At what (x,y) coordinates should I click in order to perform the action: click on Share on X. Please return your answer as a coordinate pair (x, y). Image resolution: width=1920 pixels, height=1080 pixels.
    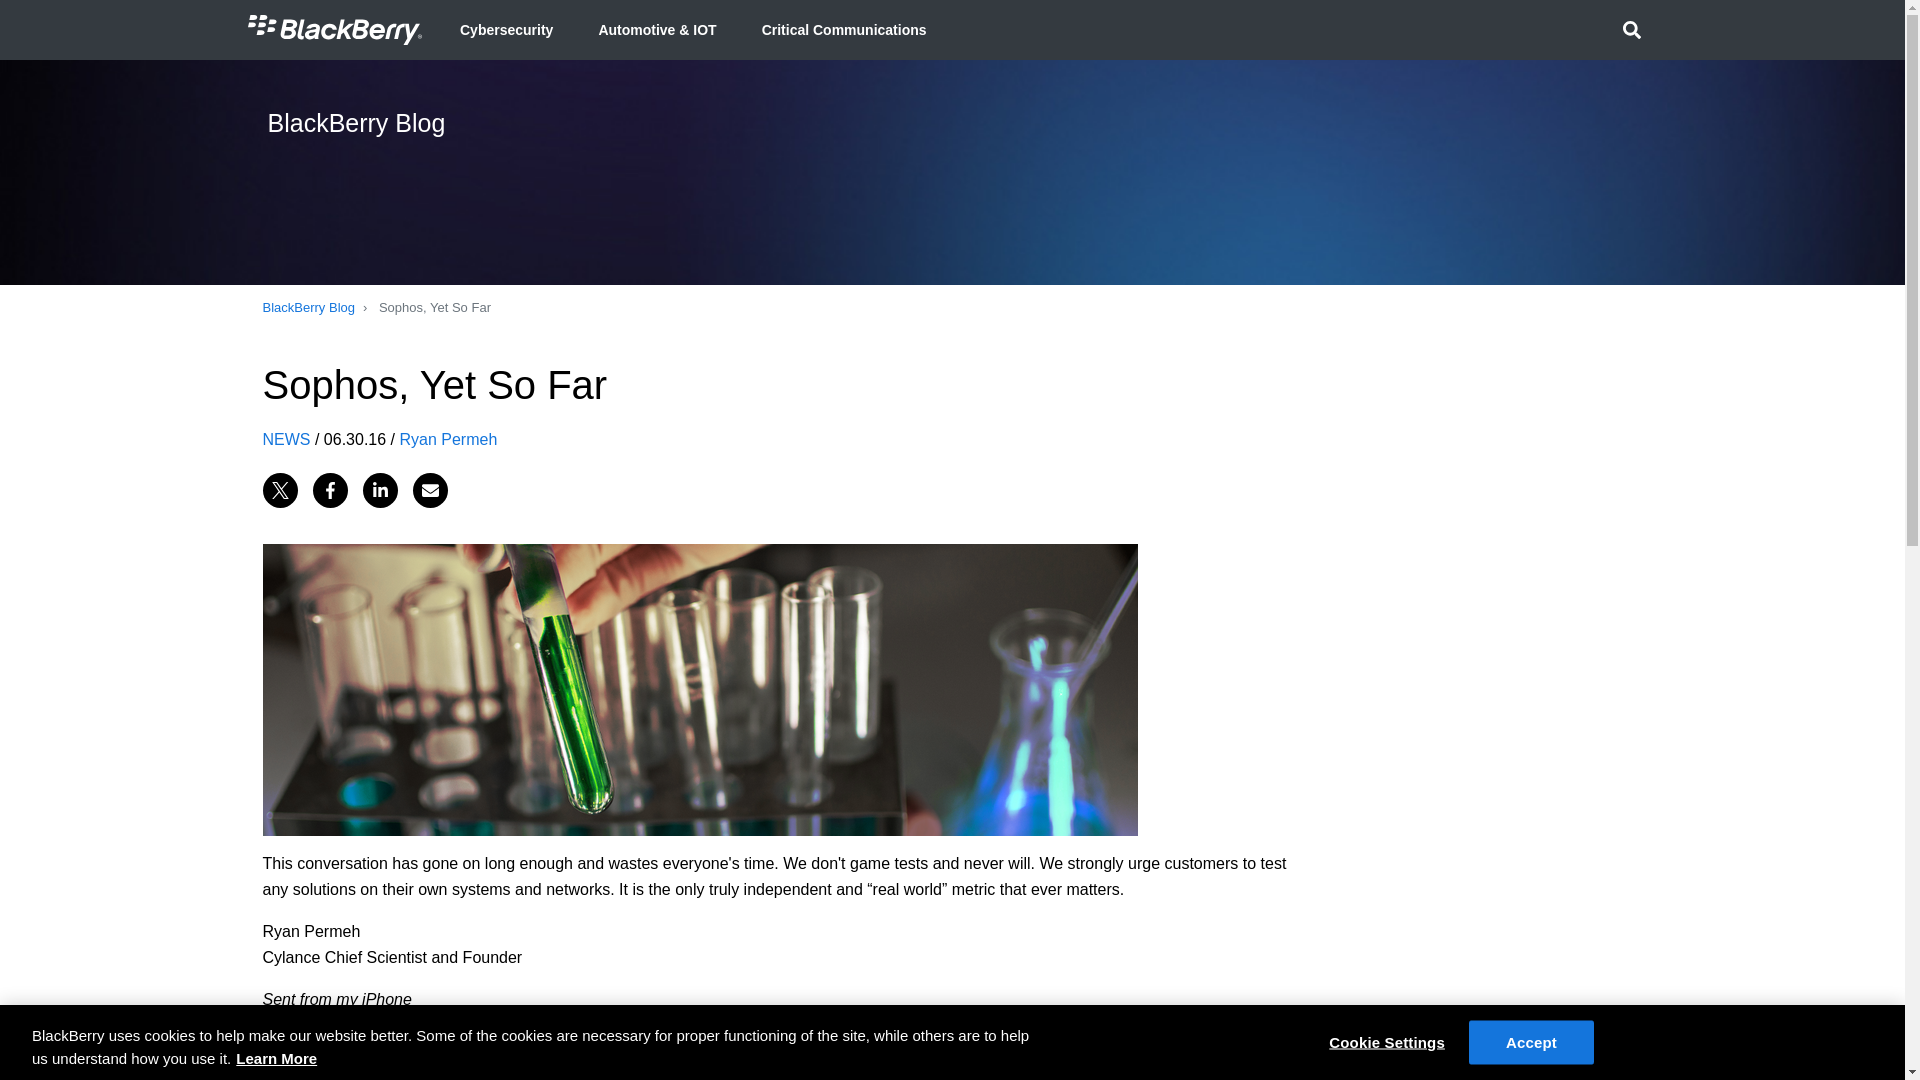
    Looking at the image, I should click on (279, 488).